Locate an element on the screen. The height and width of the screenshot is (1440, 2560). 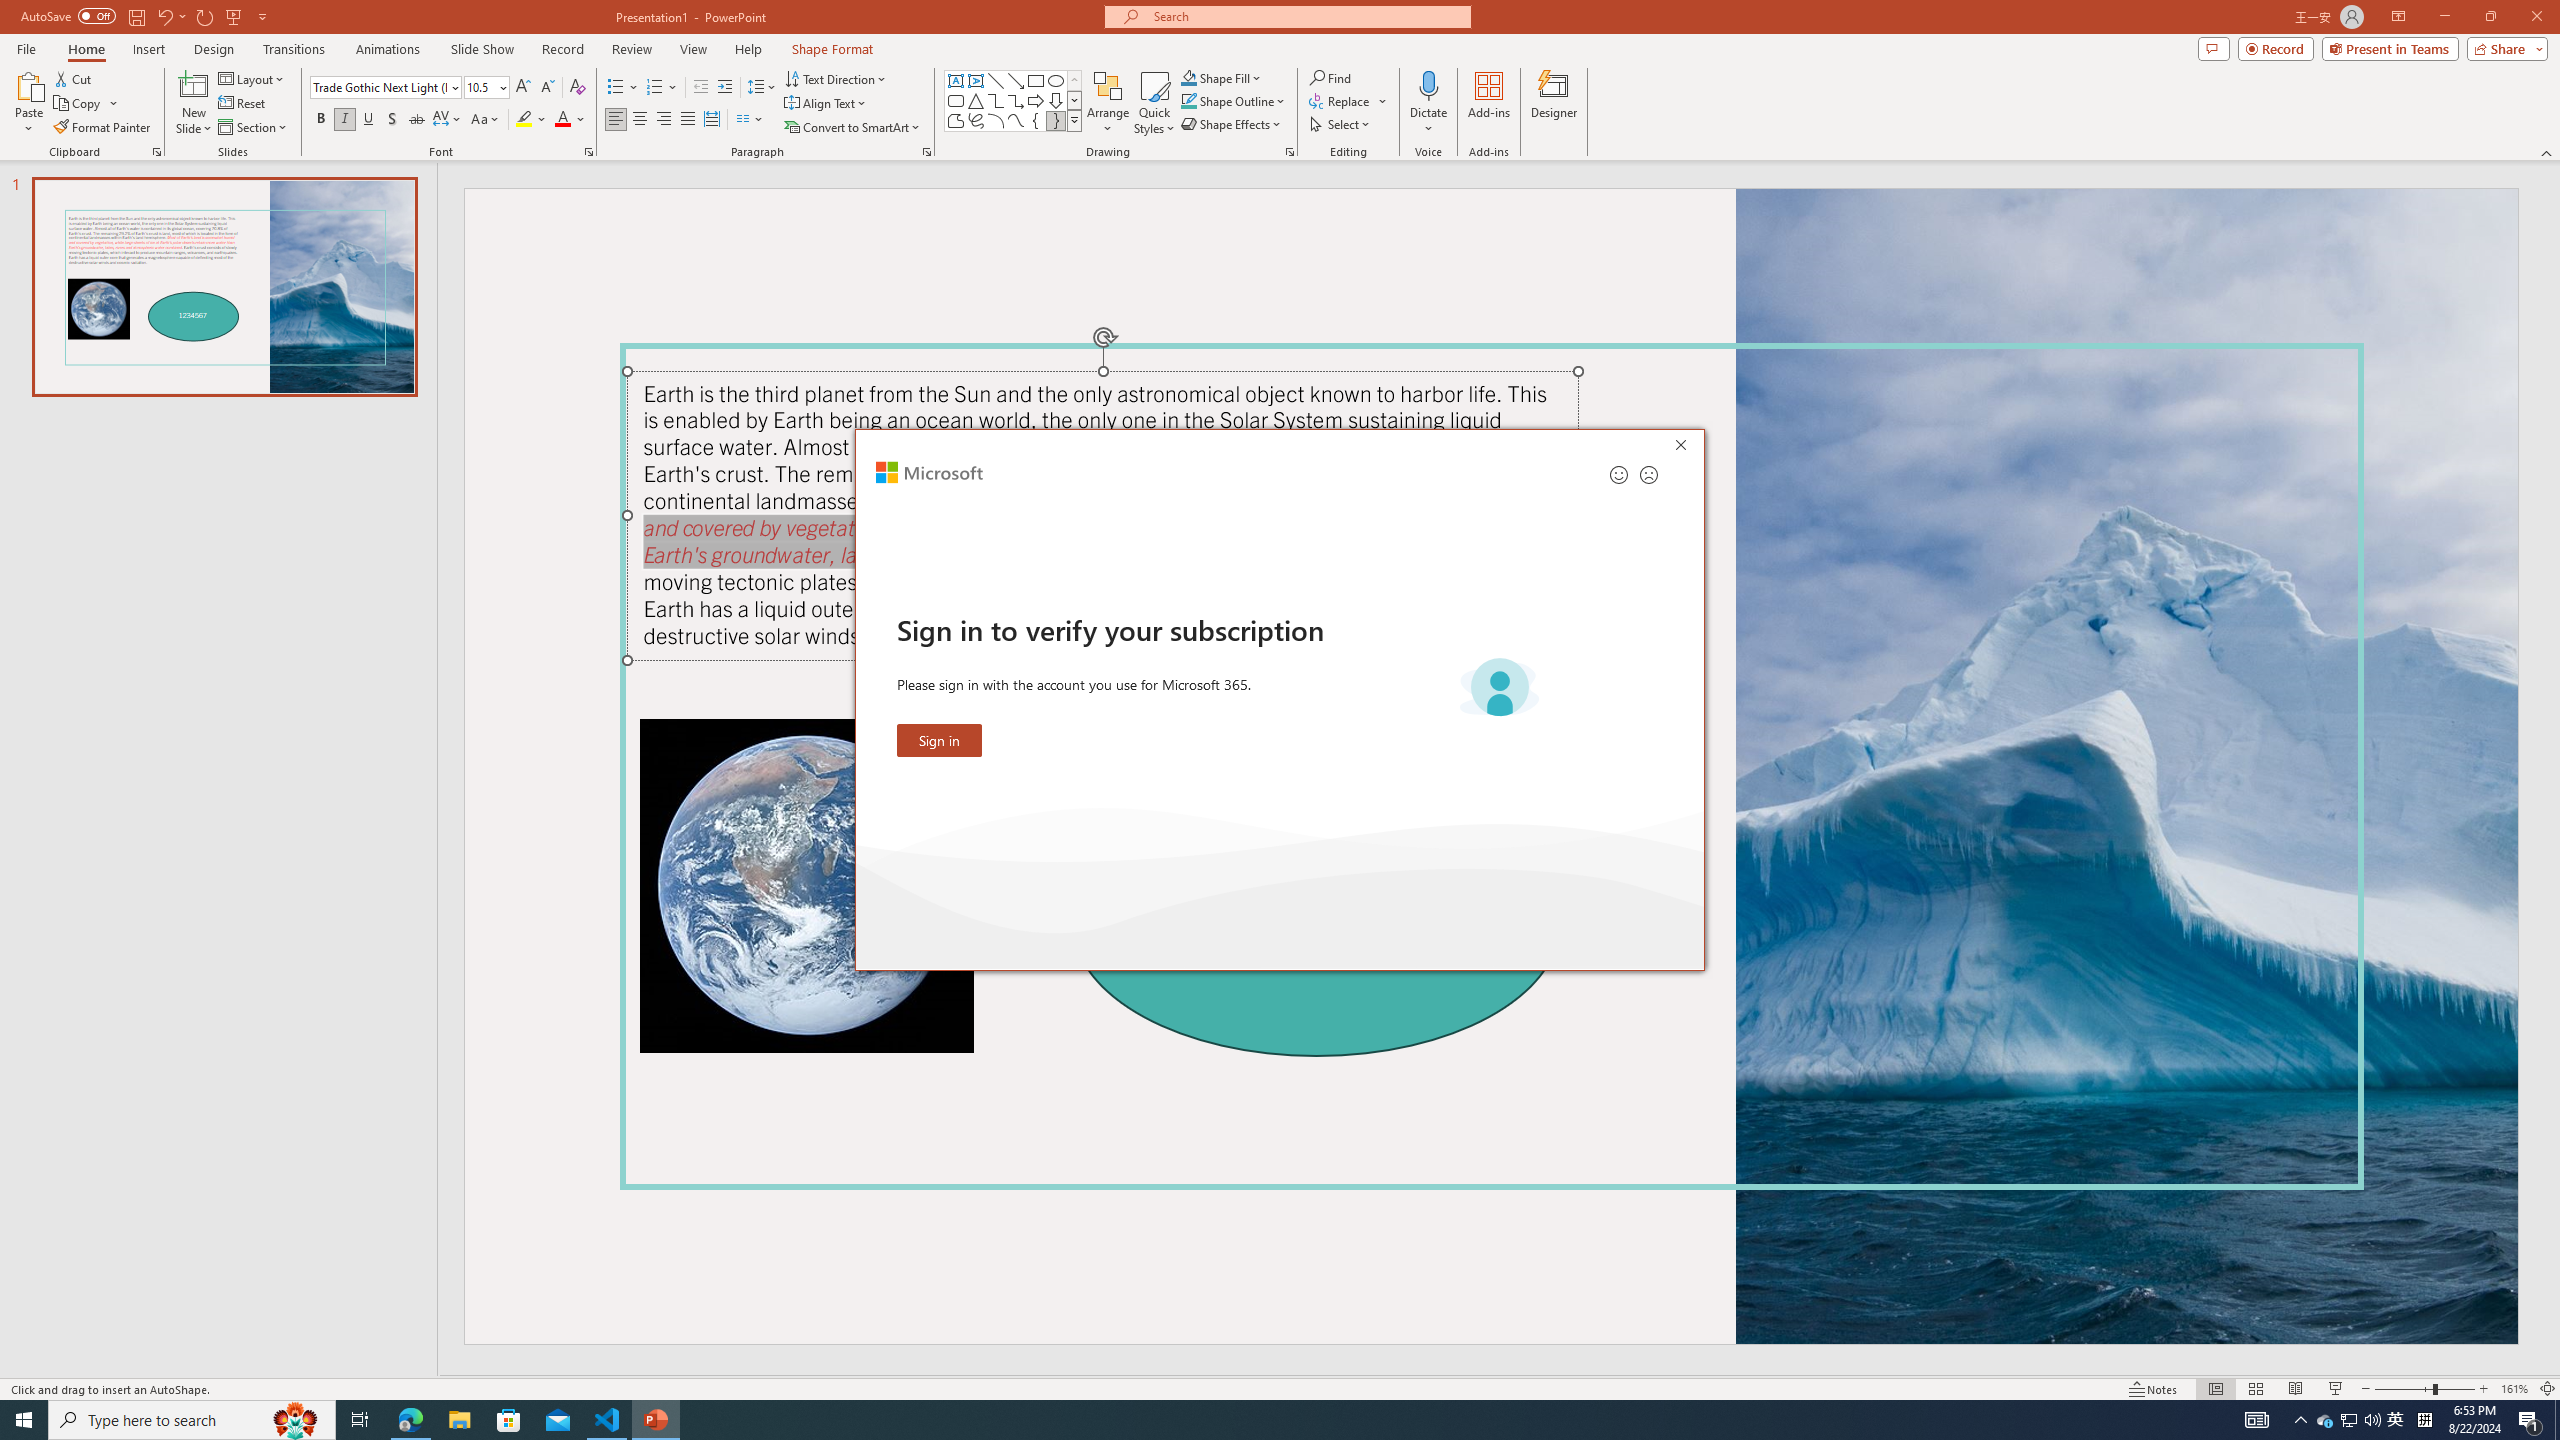
AutomationID: ShapesInsertGallery is located at coordinates (1014, 101).